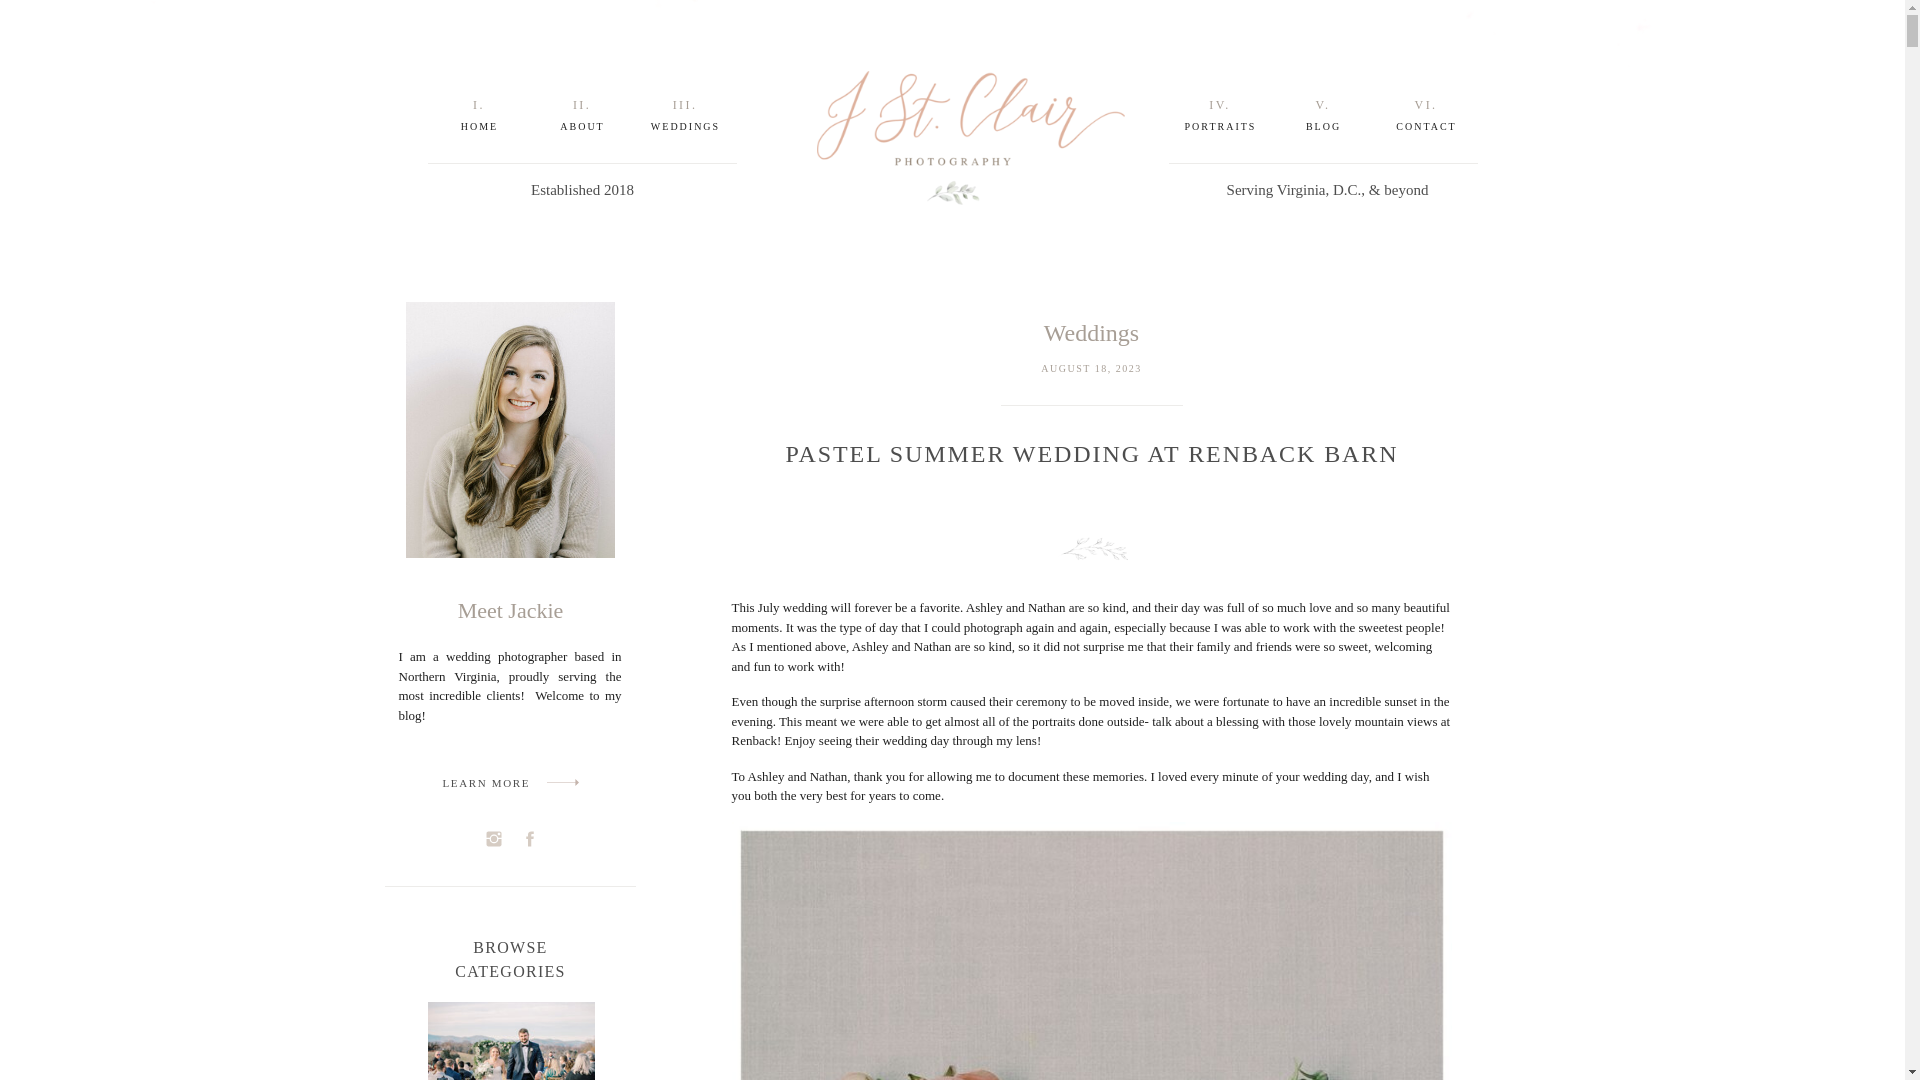  What do you see at coordinates (582, 126) in the screenshot?
I see `ABOUT` at bounding box center [582, 126].